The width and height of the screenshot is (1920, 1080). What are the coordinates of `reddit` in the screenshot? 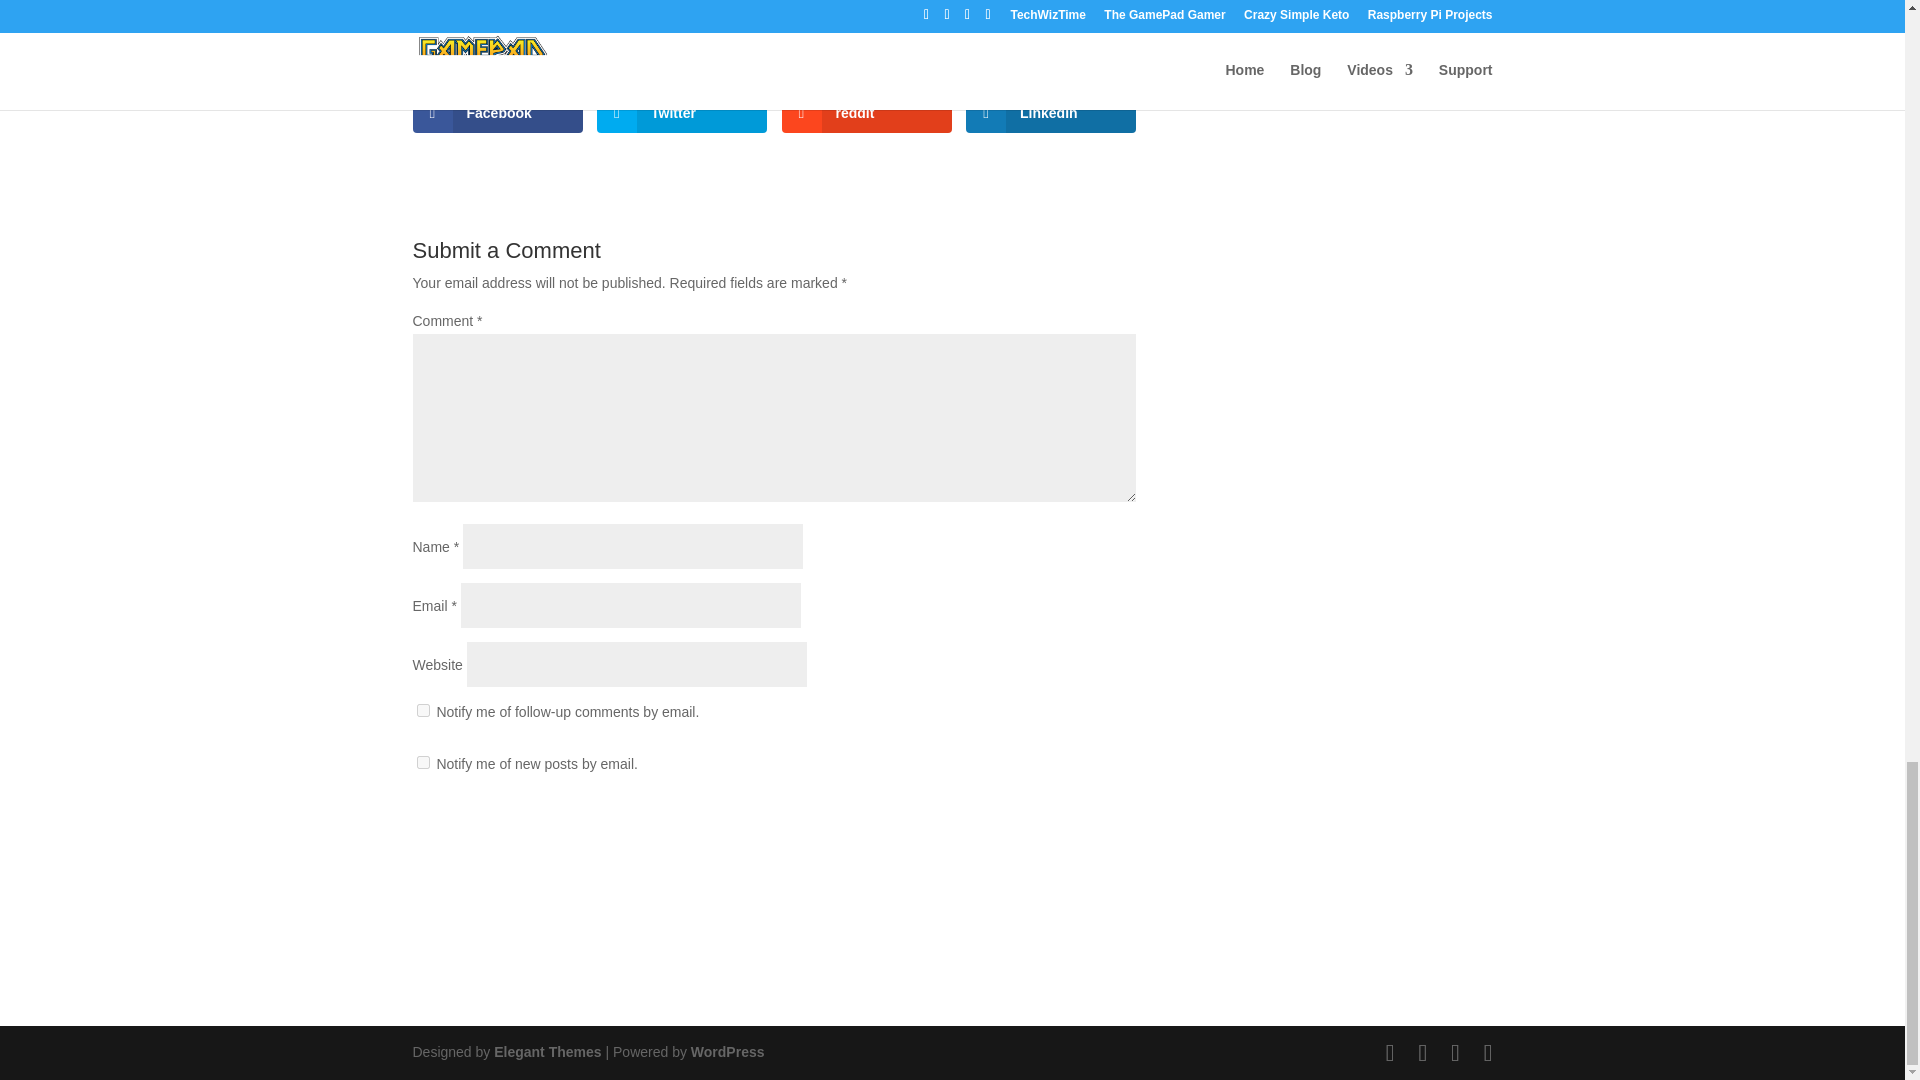 It's located at (866, 112).